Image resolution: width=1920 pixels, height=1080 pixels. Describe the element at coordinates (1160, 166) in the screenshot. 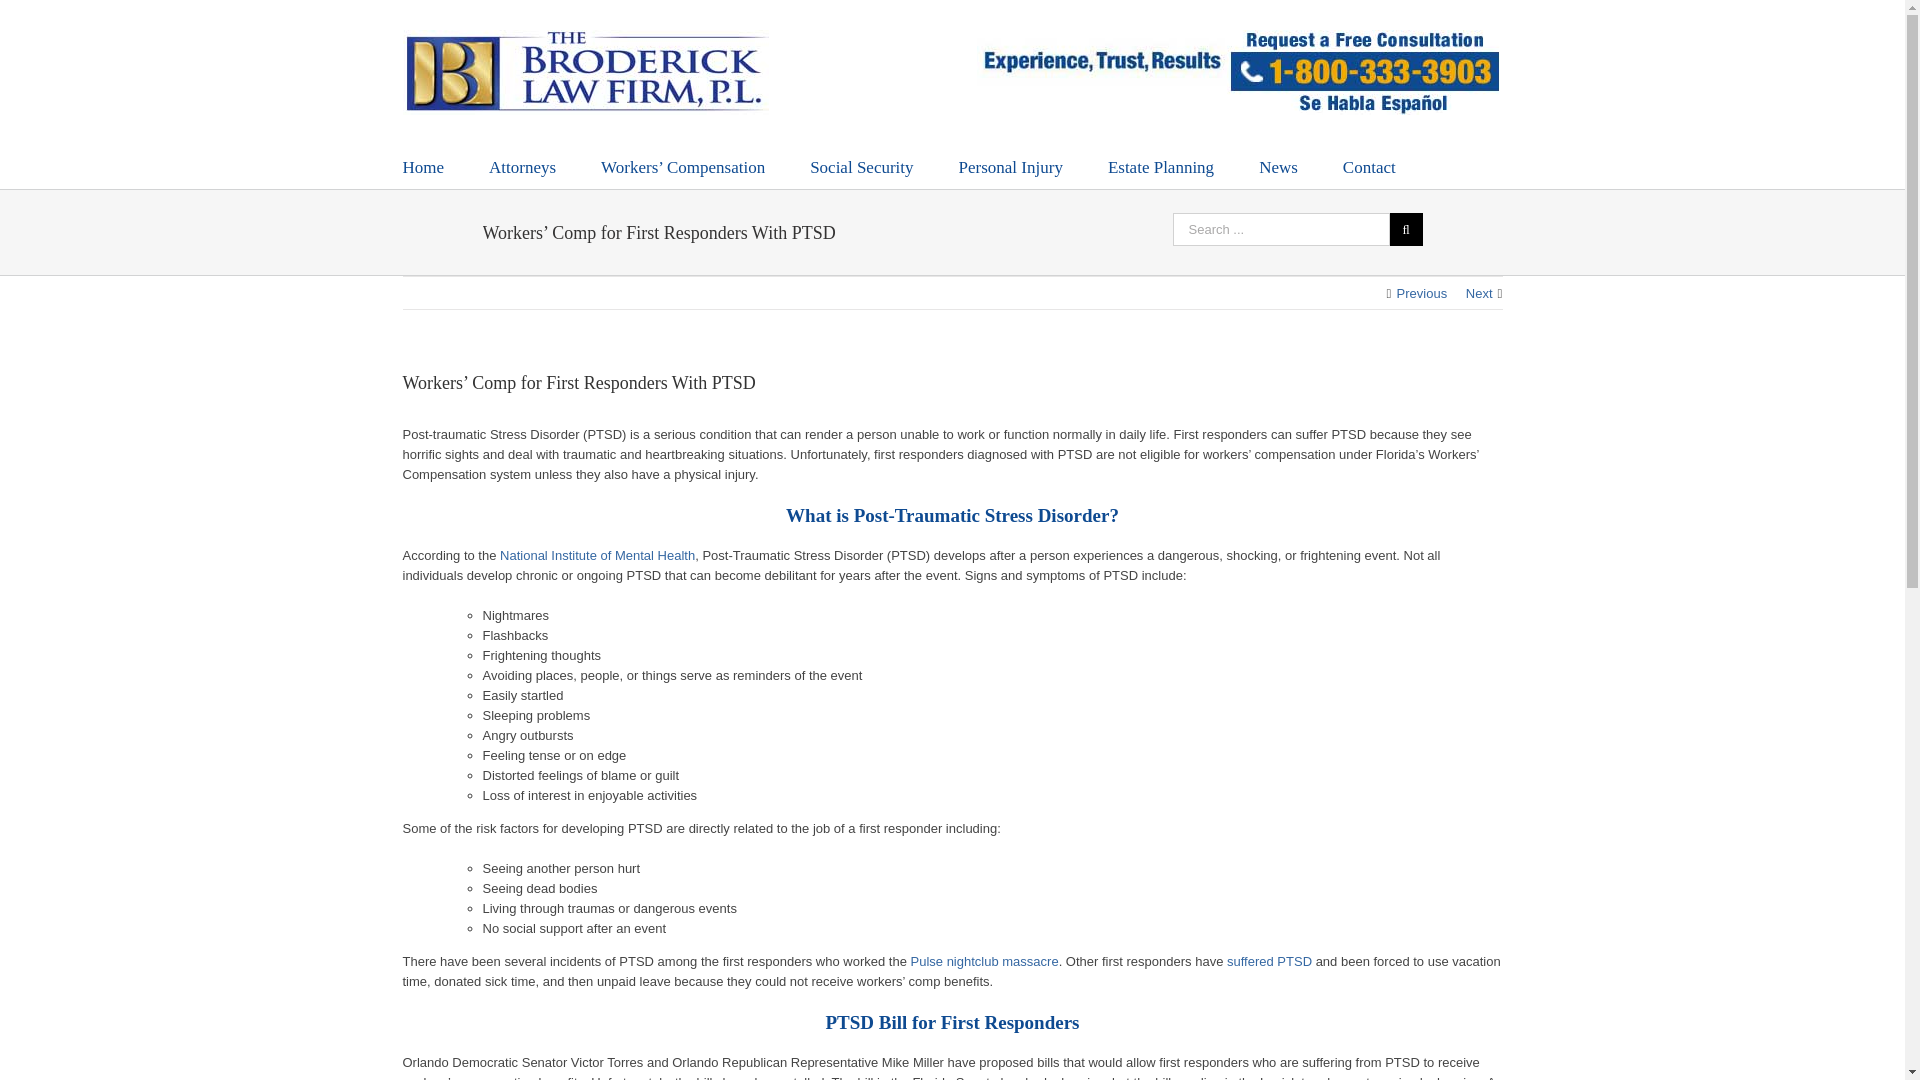

I see `Estate Planning` at that location.